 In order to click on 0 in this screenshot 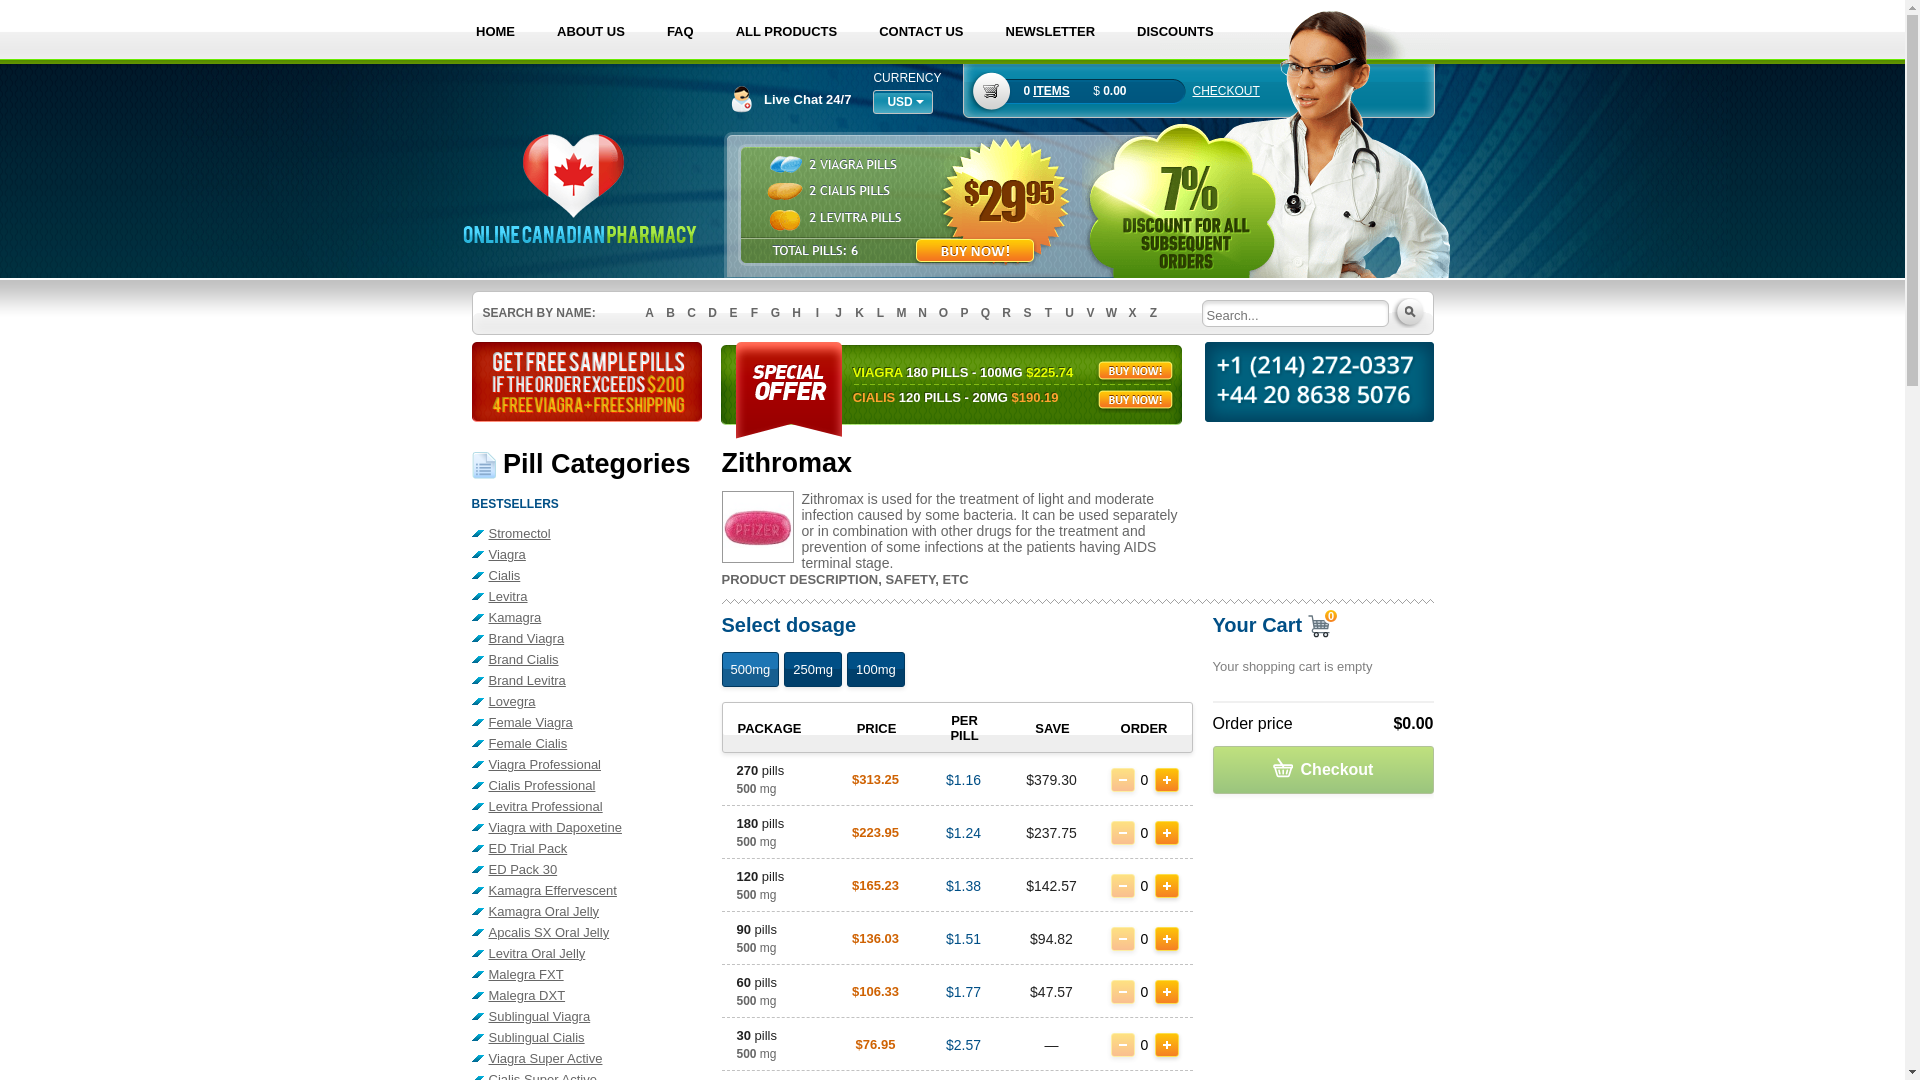, I will do `click(1316, 628)`.